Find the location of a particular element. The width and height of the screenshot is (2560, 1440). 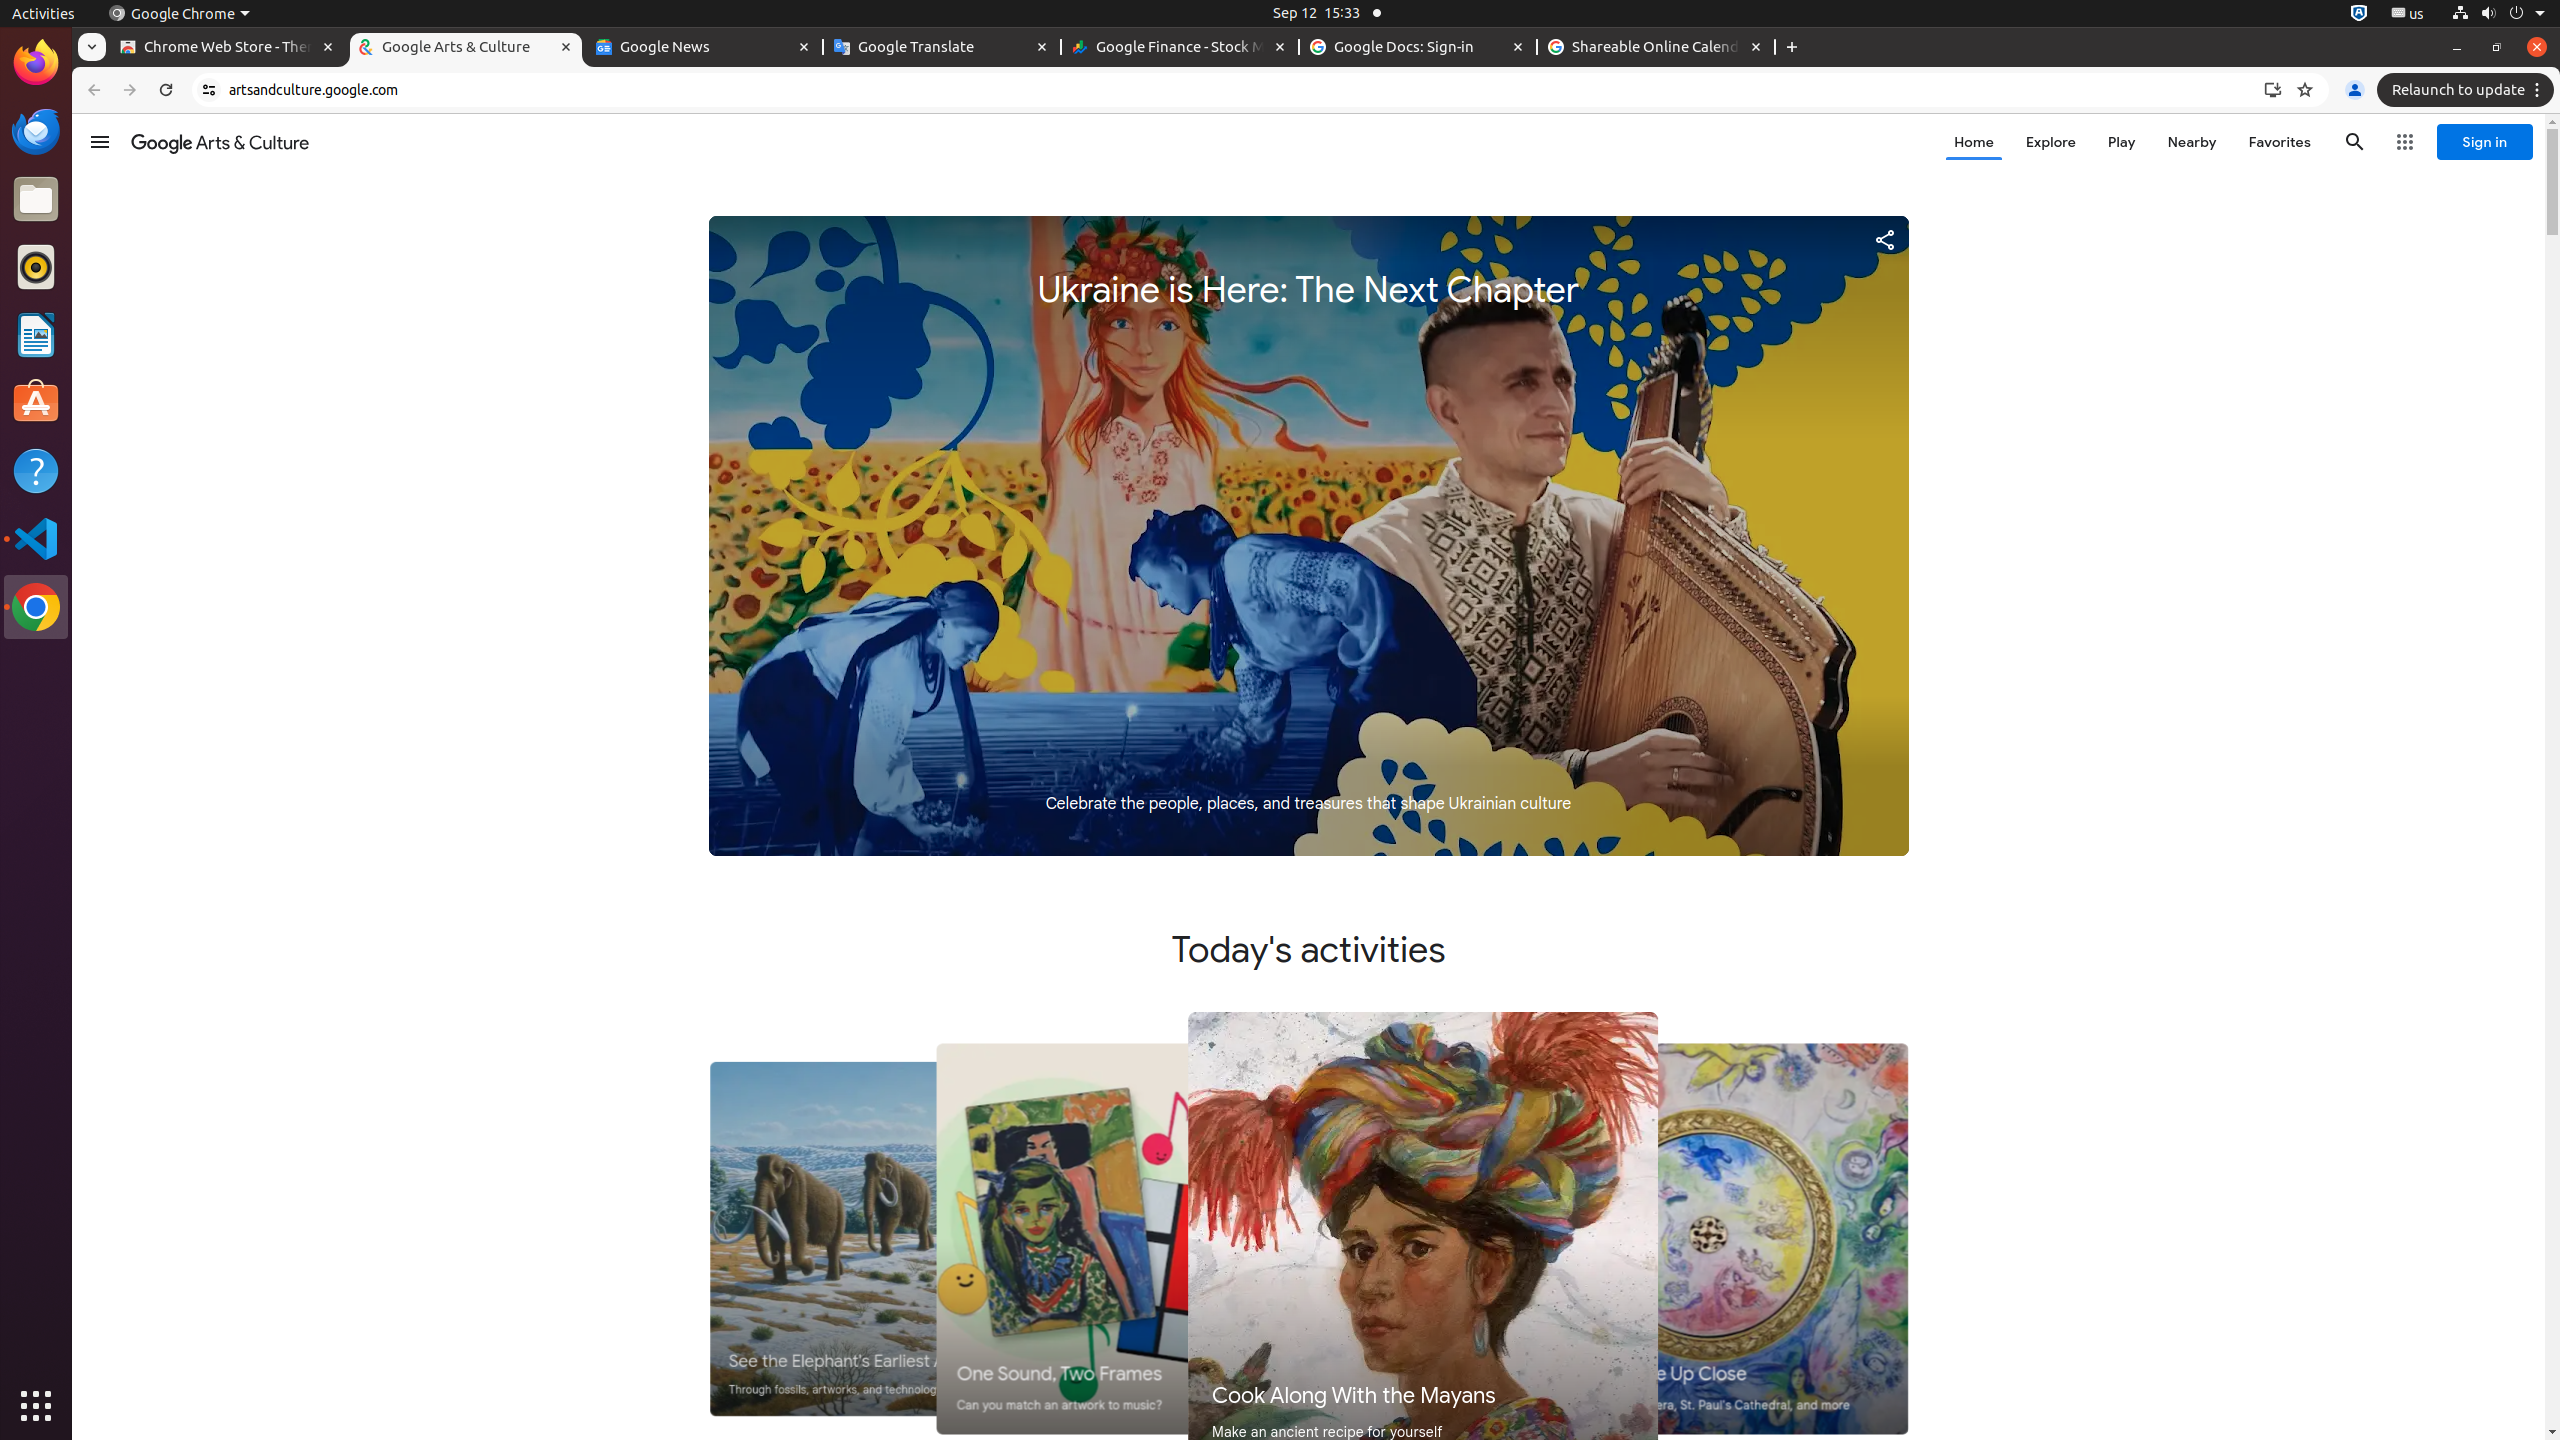

Google Arts & Culture is located at coordinates (466, 48).